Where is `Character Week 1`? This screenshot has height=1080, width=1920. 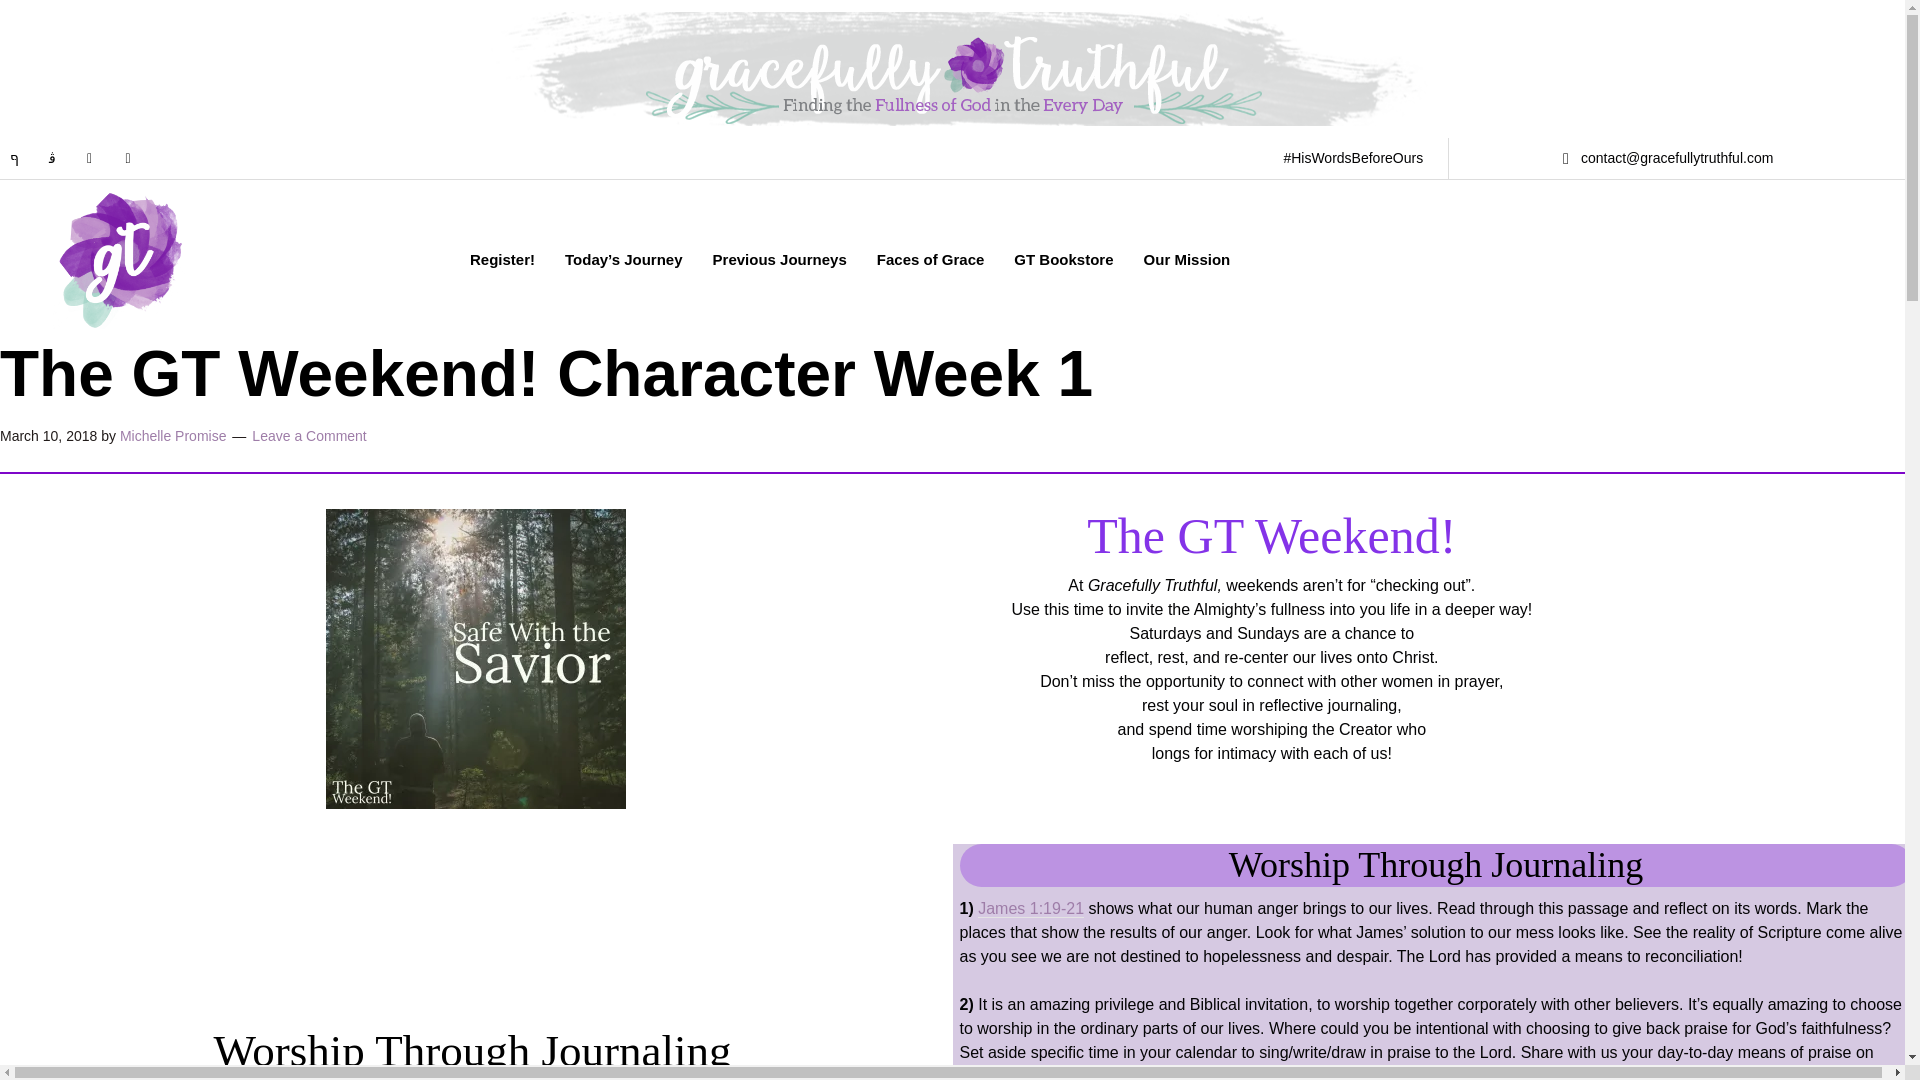
Character Week 1 is located at coordinates (476, 658).